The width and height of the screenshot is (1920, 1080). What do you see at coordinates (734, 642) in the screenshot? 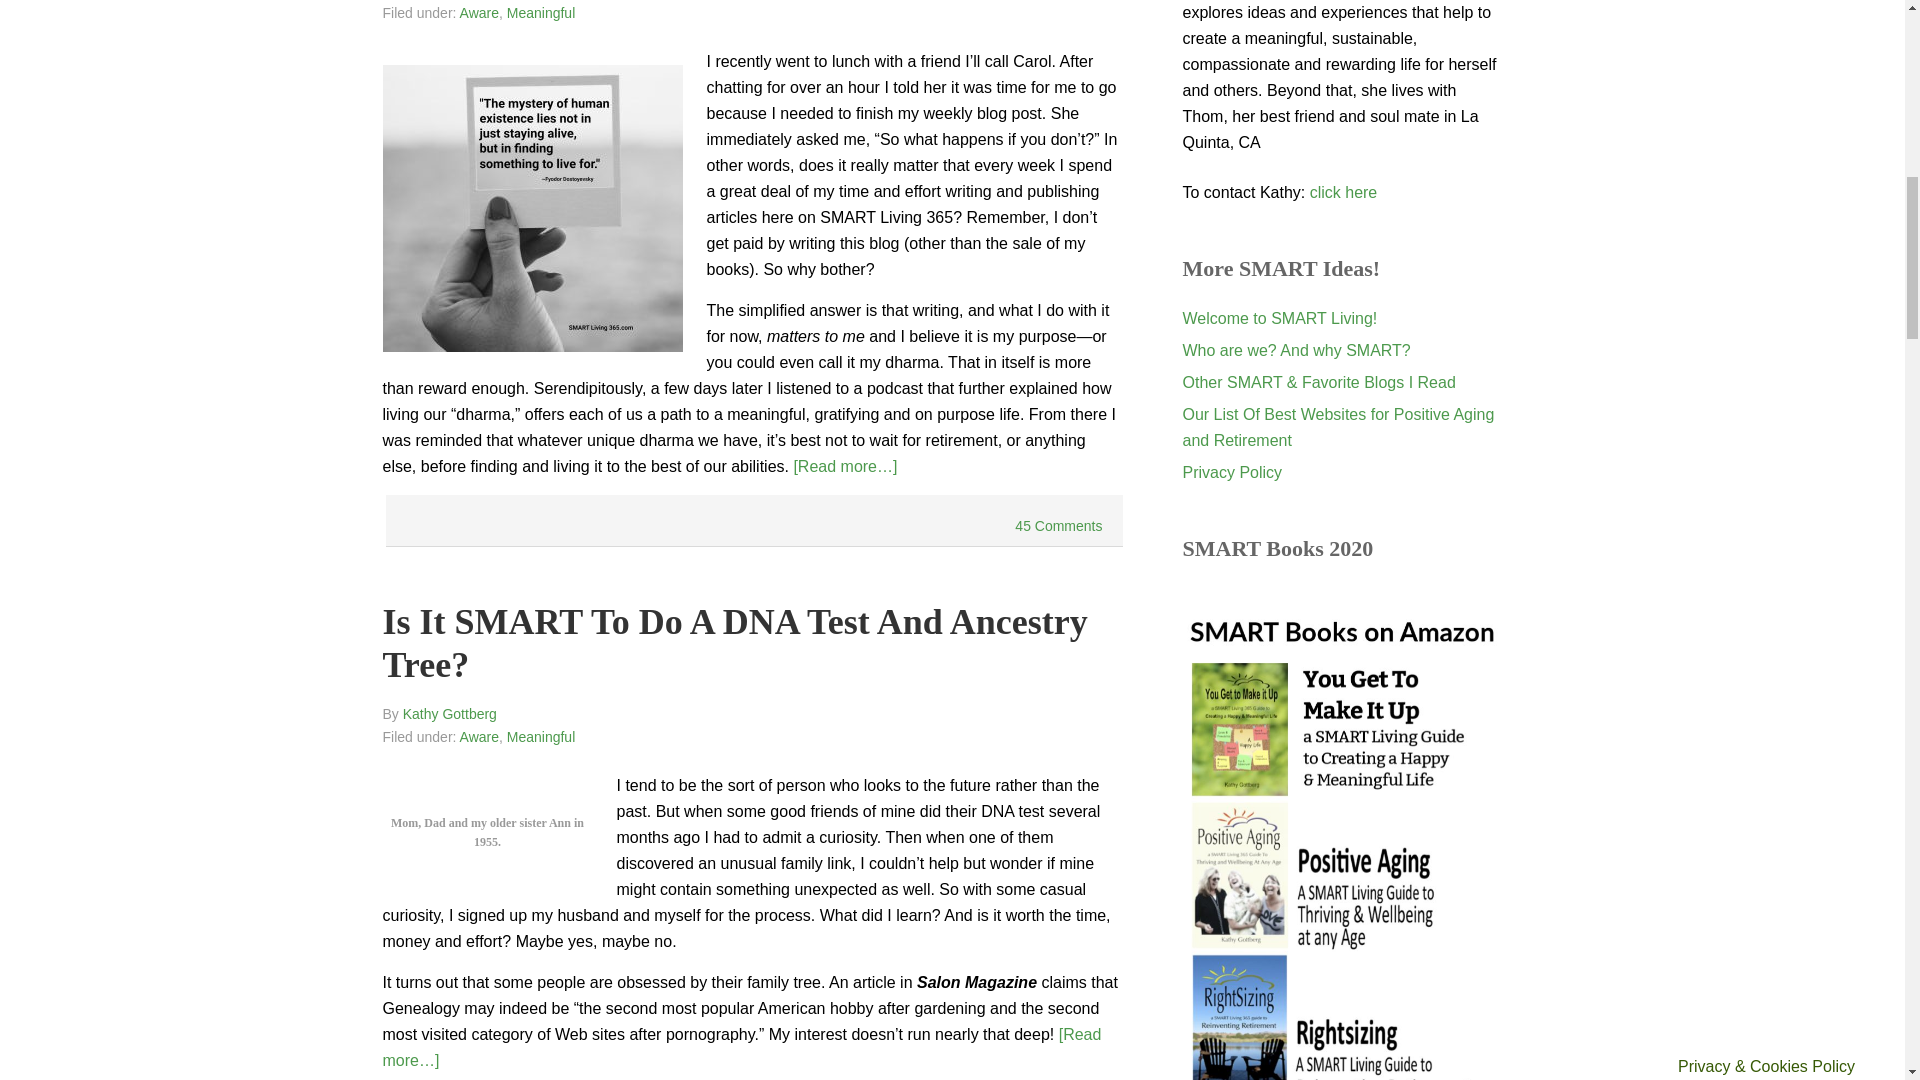
I see `Is It SMART To Do A DNA Test And Ancestry Tree?` at bounding box center [734, 642].